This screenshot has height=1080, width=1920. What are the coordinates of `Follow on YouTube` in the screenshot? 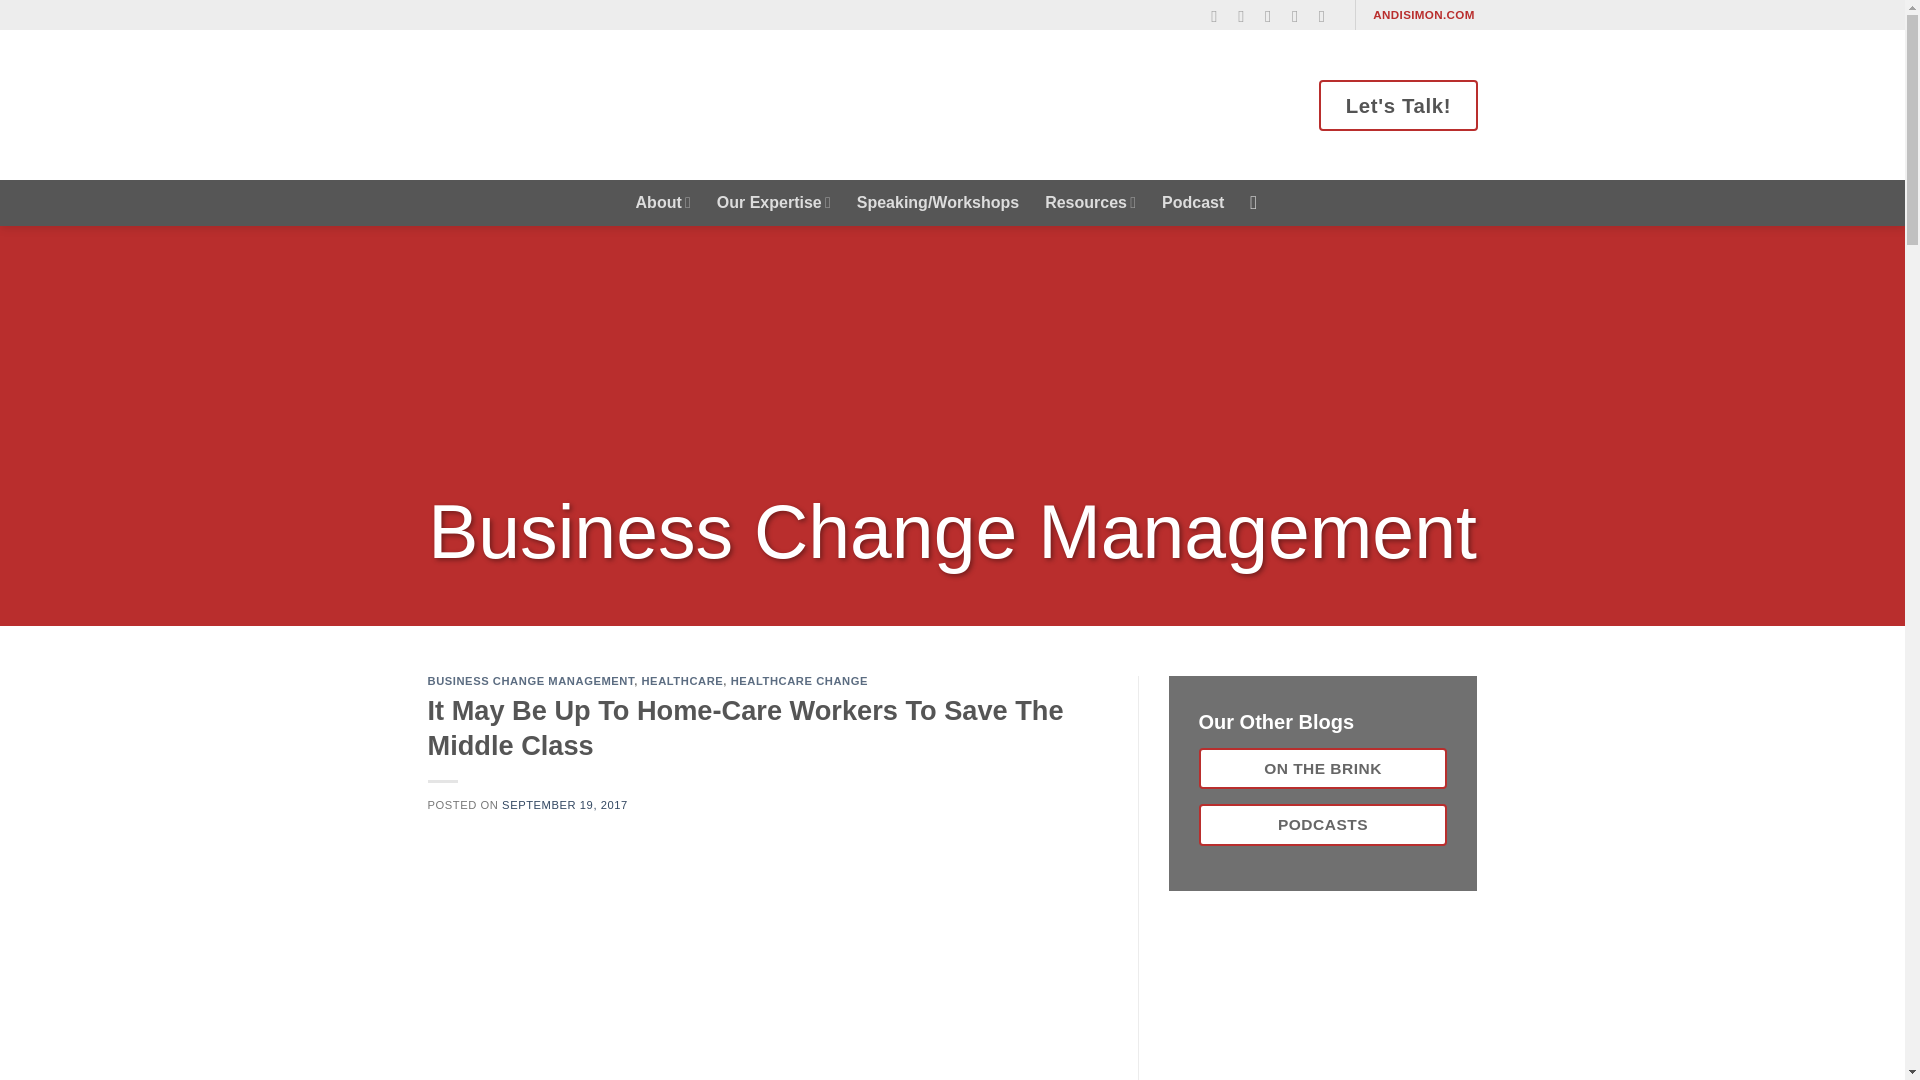 It's located at (1328, 16).